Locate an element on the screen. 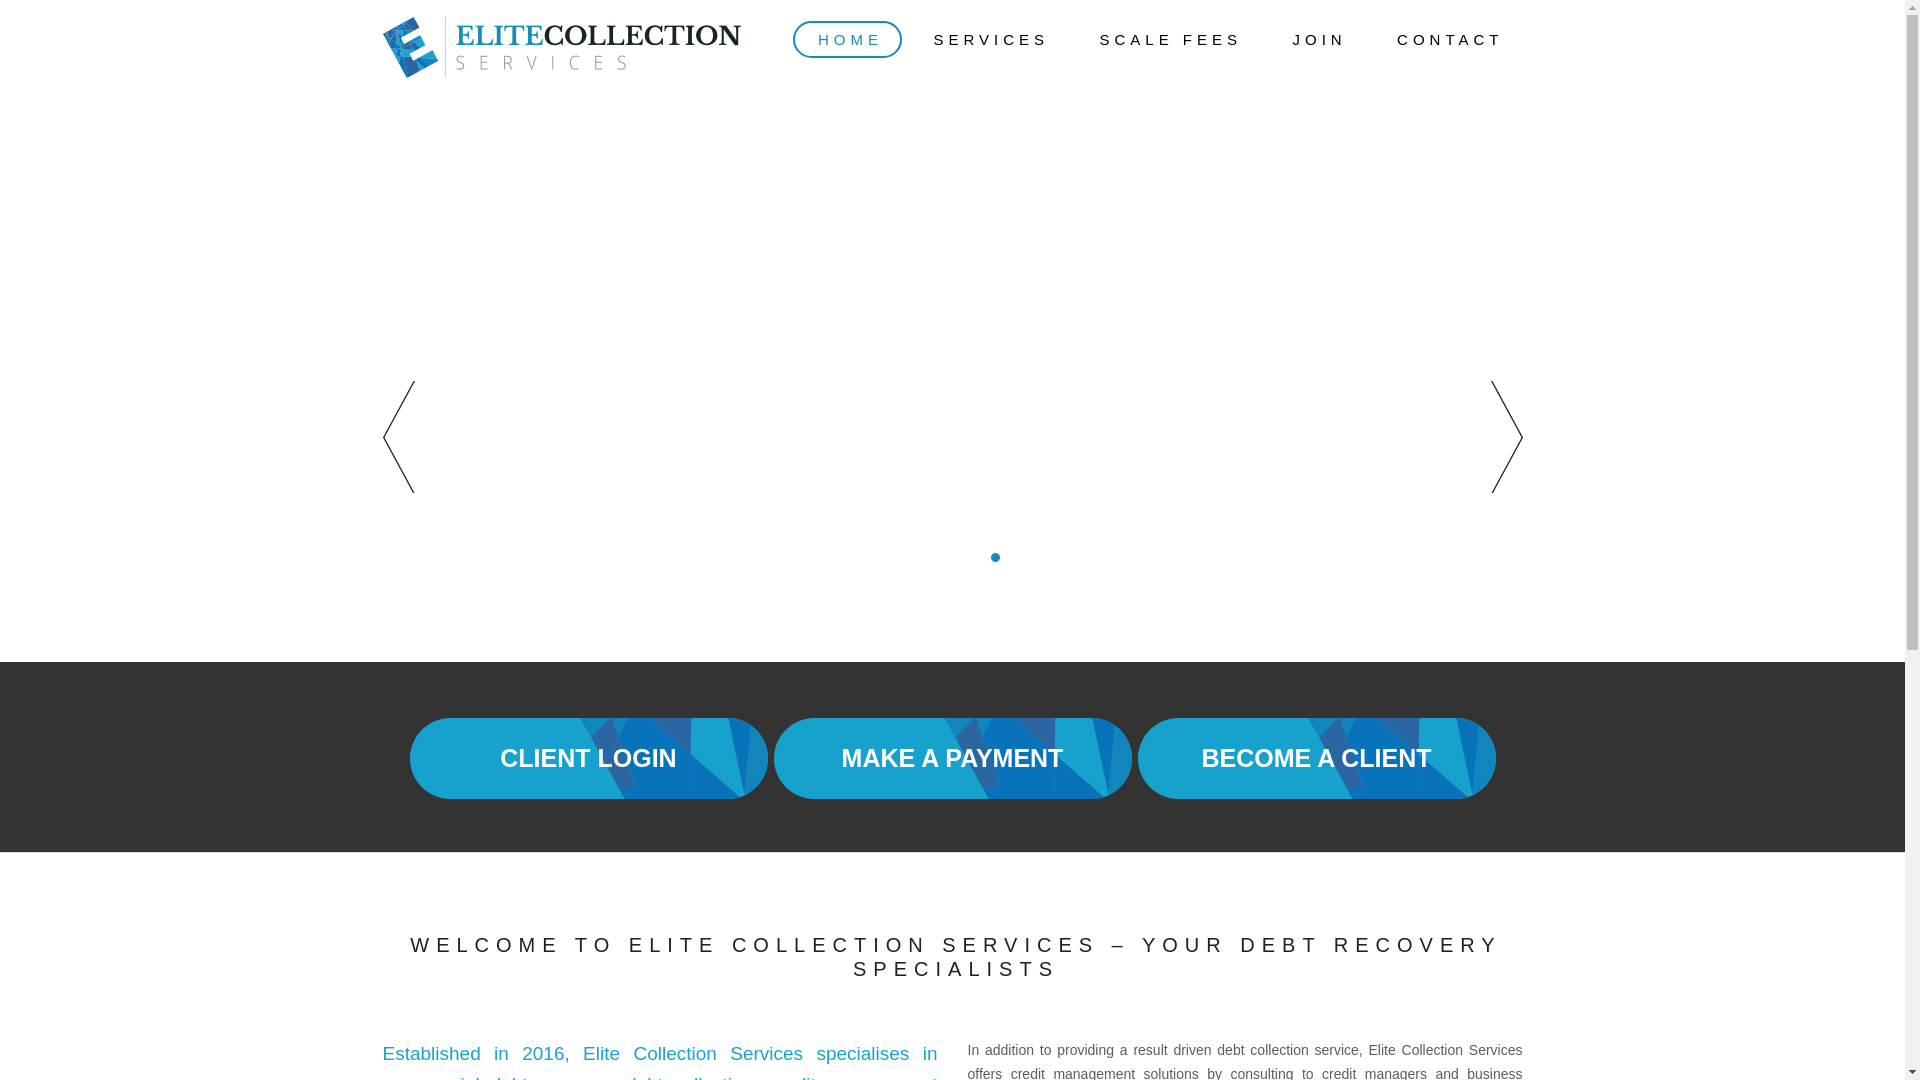 This screenshot has width=1920, height=1080. CONTACT is located at coordinates (1447, 40).